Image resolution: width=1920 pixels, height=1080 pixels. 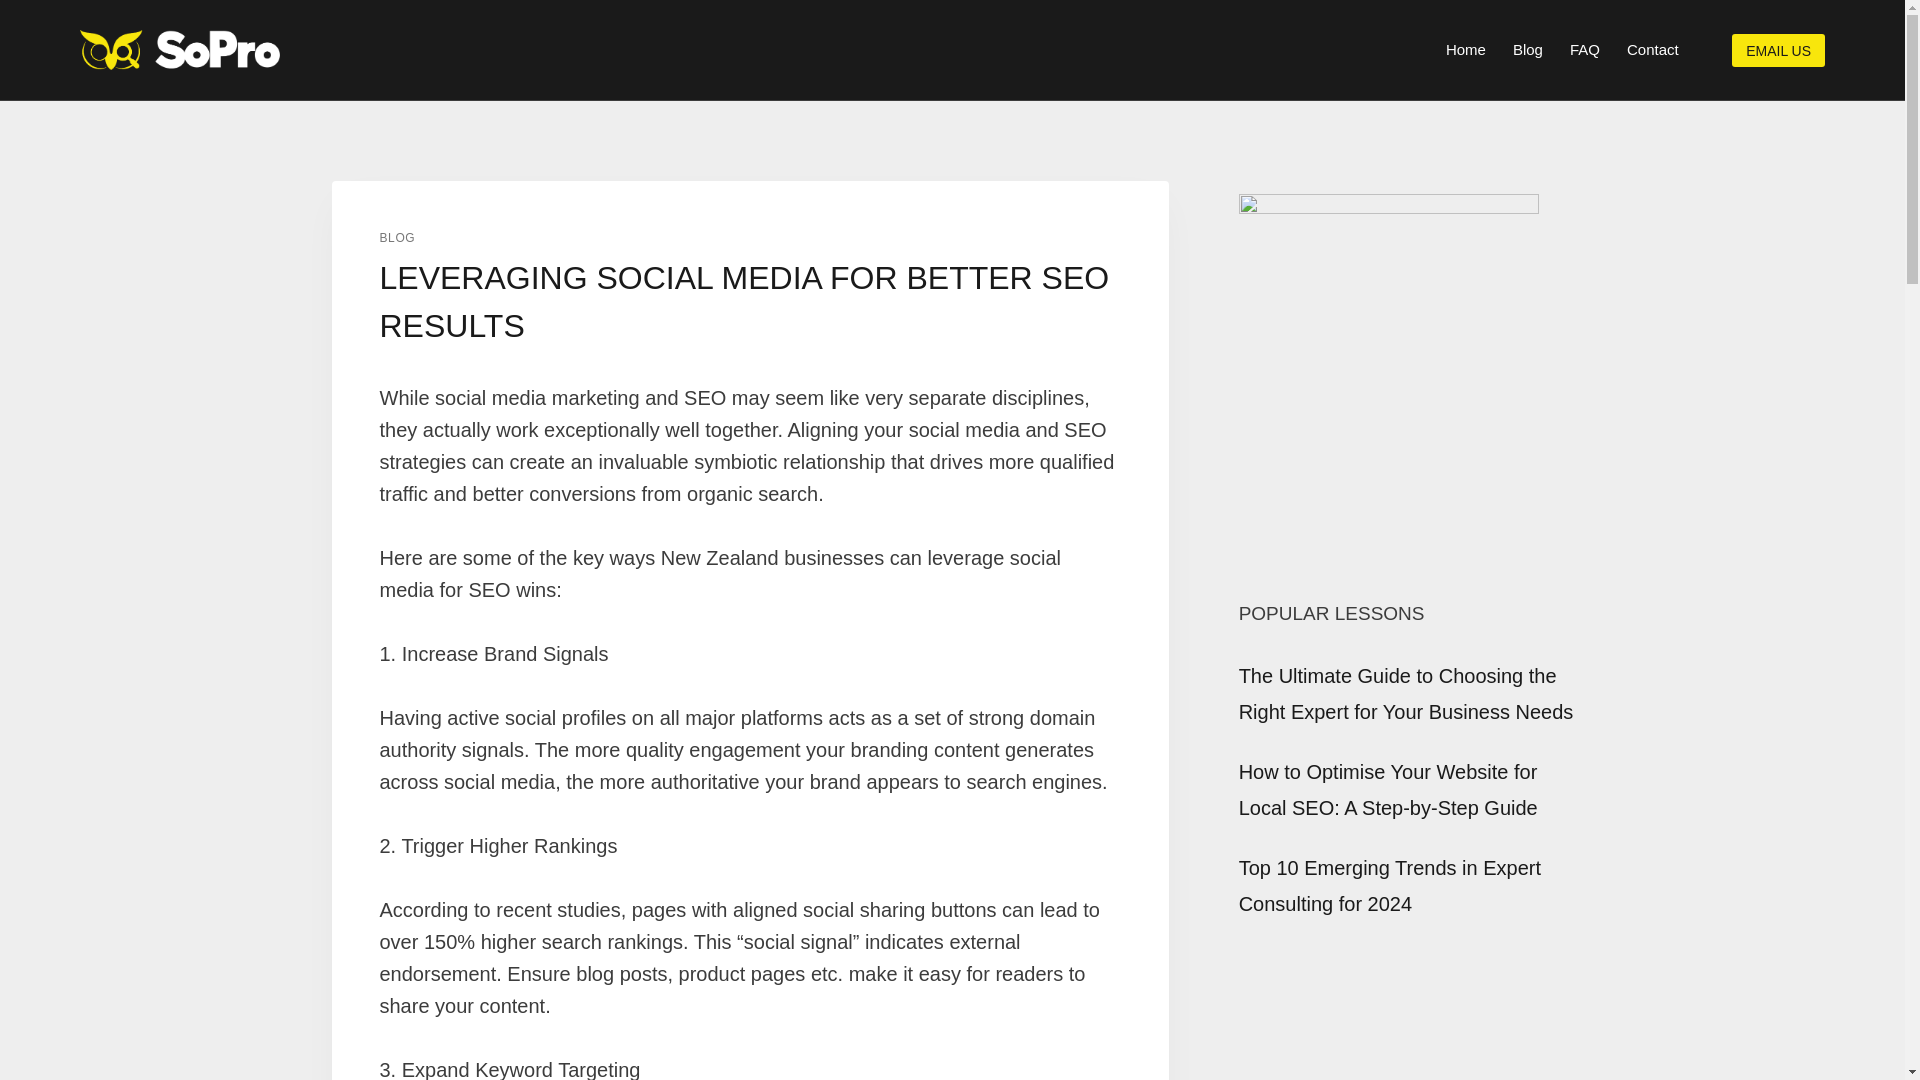 I want to click on Contact, so click(x=1652, y=50).